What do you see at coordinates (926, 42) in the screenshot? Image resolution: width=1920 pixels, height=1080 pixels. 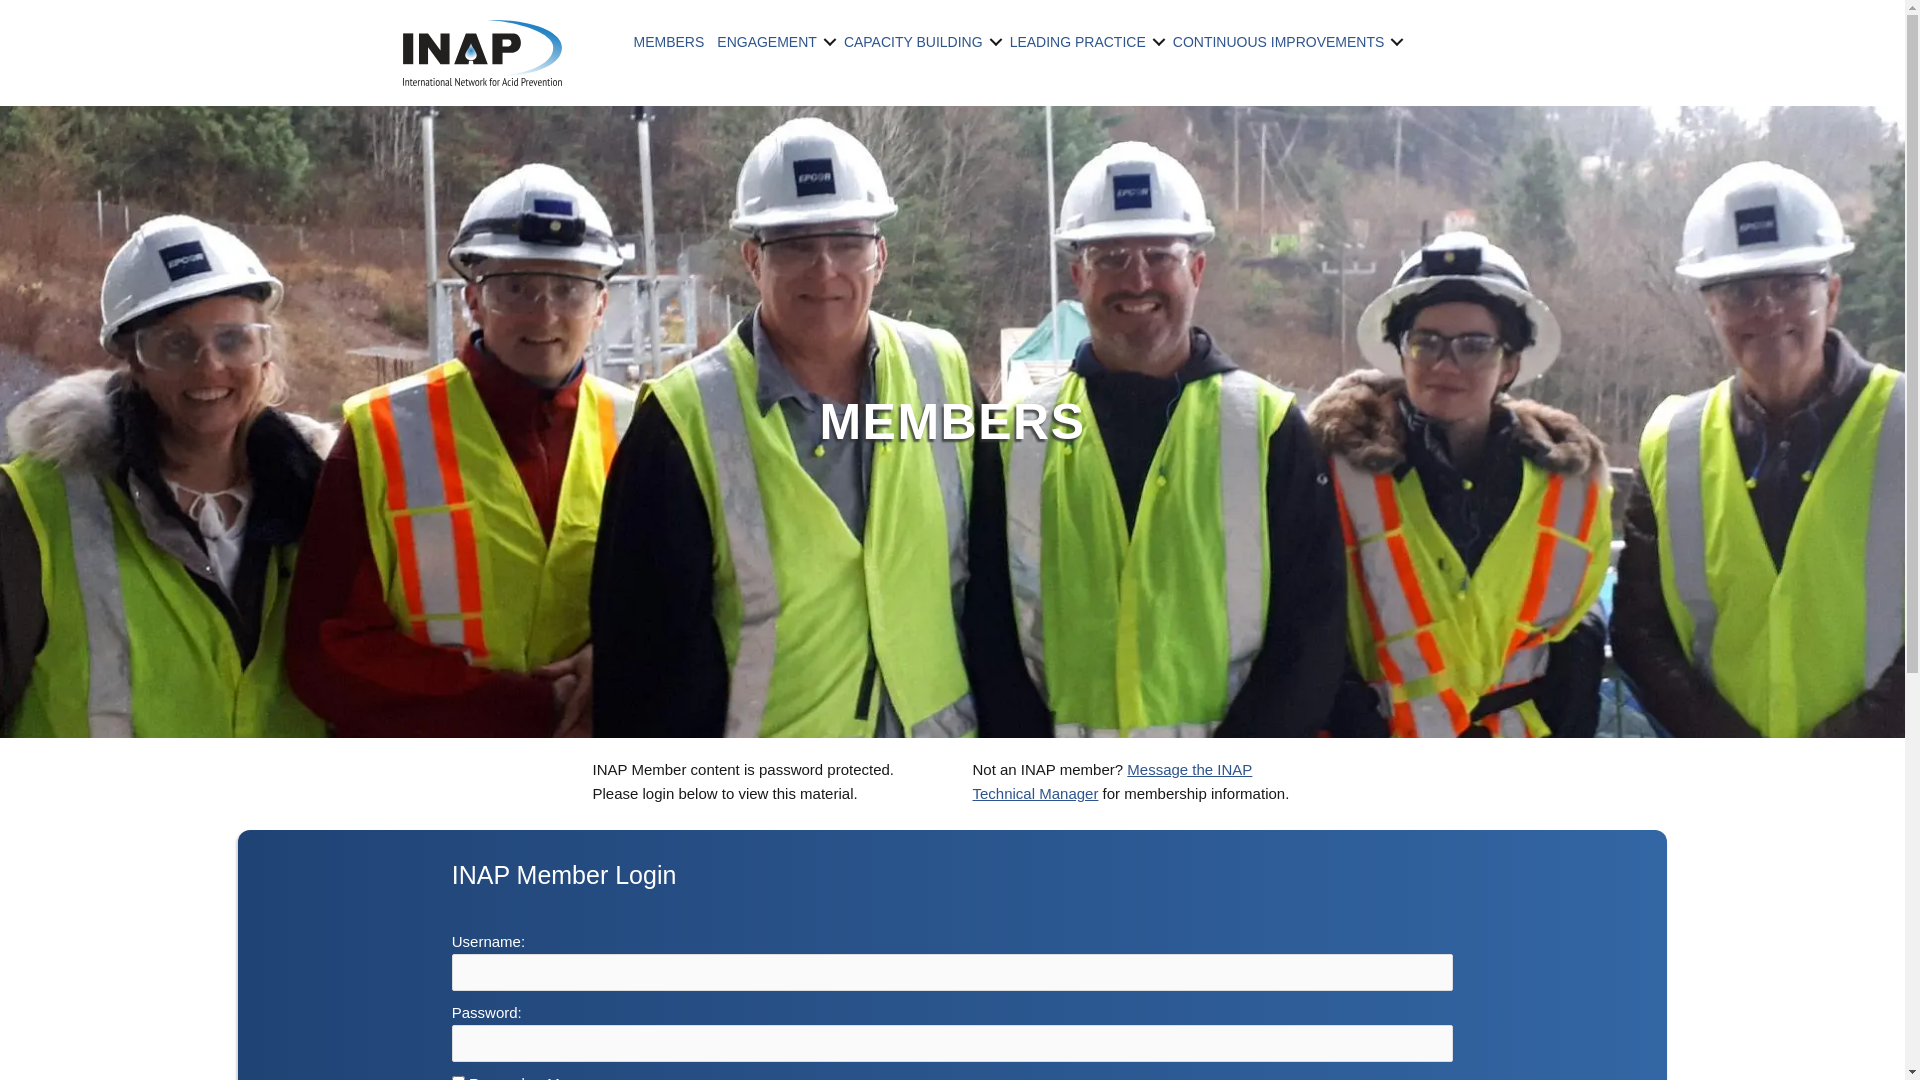 I see `CAPACITY BUILDING` at bounding box center [926, 42].